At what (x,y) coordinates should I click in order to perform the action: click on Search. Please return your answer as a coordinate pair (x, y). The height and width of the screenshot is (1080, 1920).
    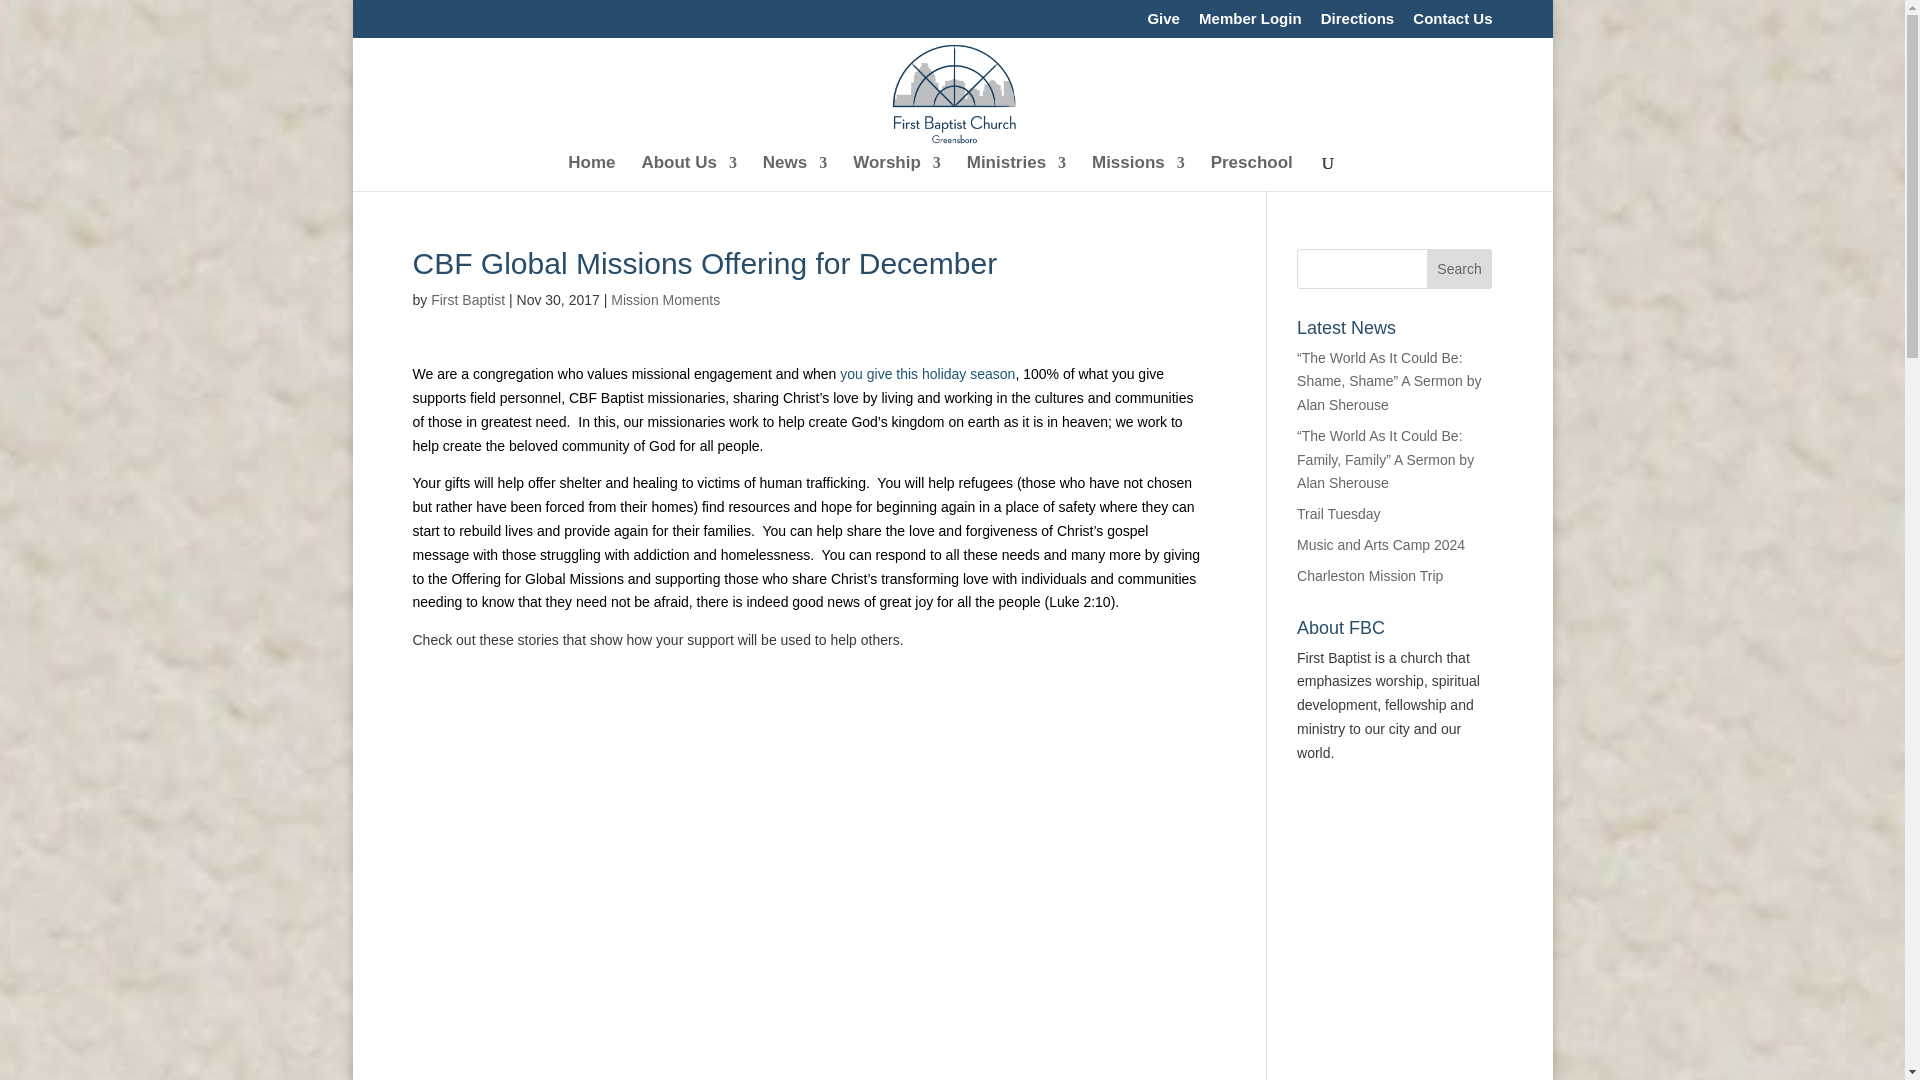
    Looking at the image, I should click on (1460, 268).